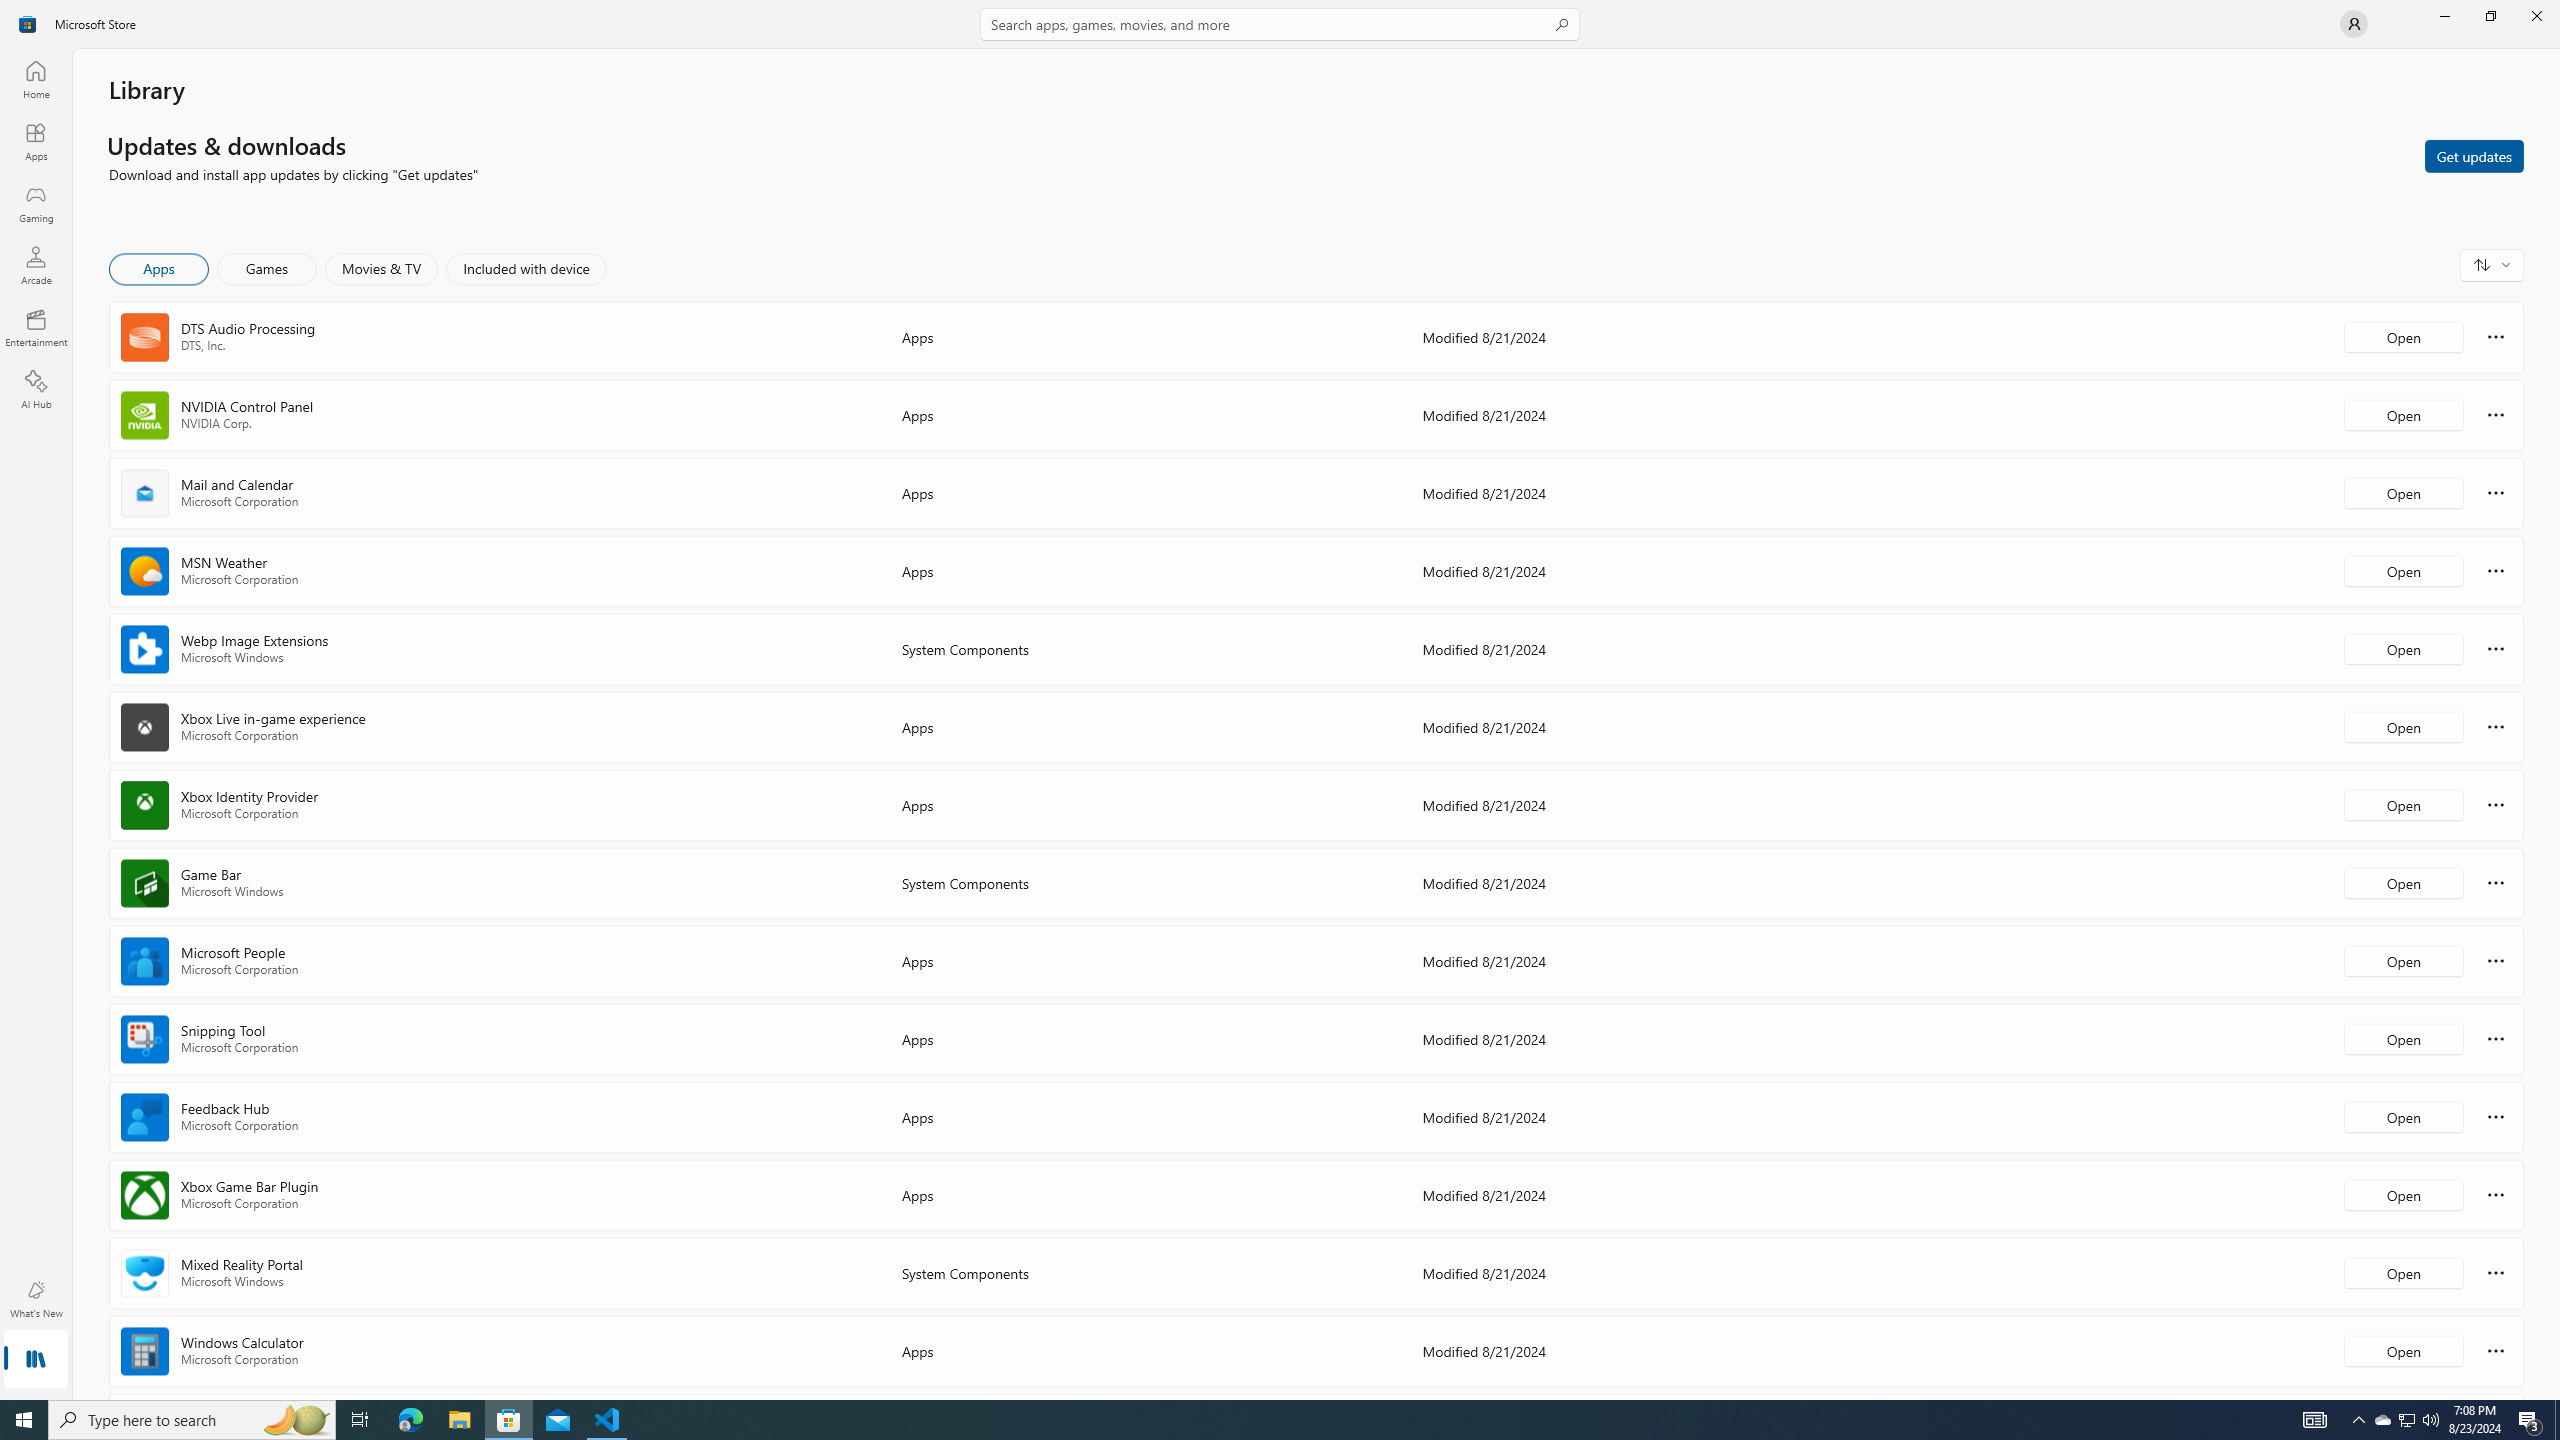  Describe the element at coordinates (381, 269) in the screenshot. I see `Movies & TV` at that location.